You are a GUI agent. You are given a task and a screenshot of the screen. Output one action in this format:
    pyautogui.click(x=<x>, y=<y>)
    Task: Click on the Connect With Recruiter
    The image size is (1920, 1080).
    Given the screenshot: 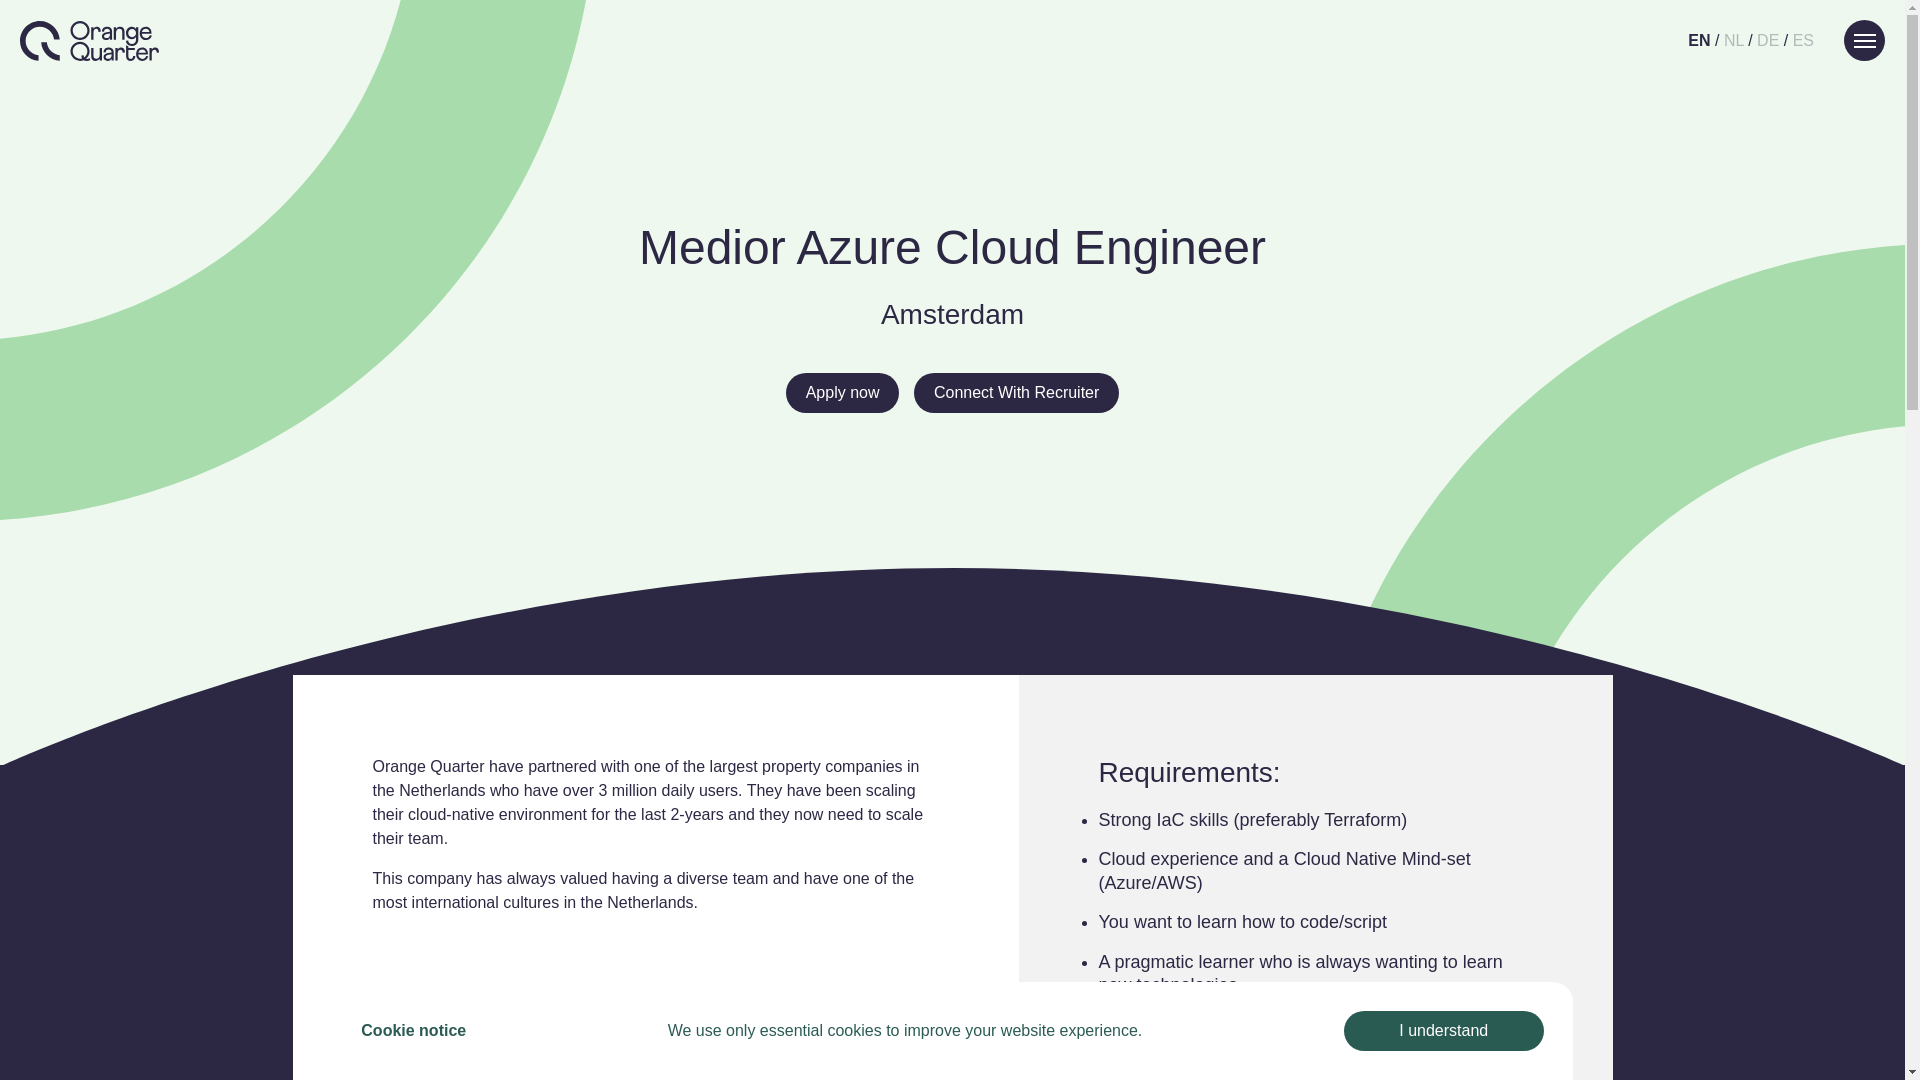 What is the action you would take?
    pyautogui.click(x=1016, y=392)
    